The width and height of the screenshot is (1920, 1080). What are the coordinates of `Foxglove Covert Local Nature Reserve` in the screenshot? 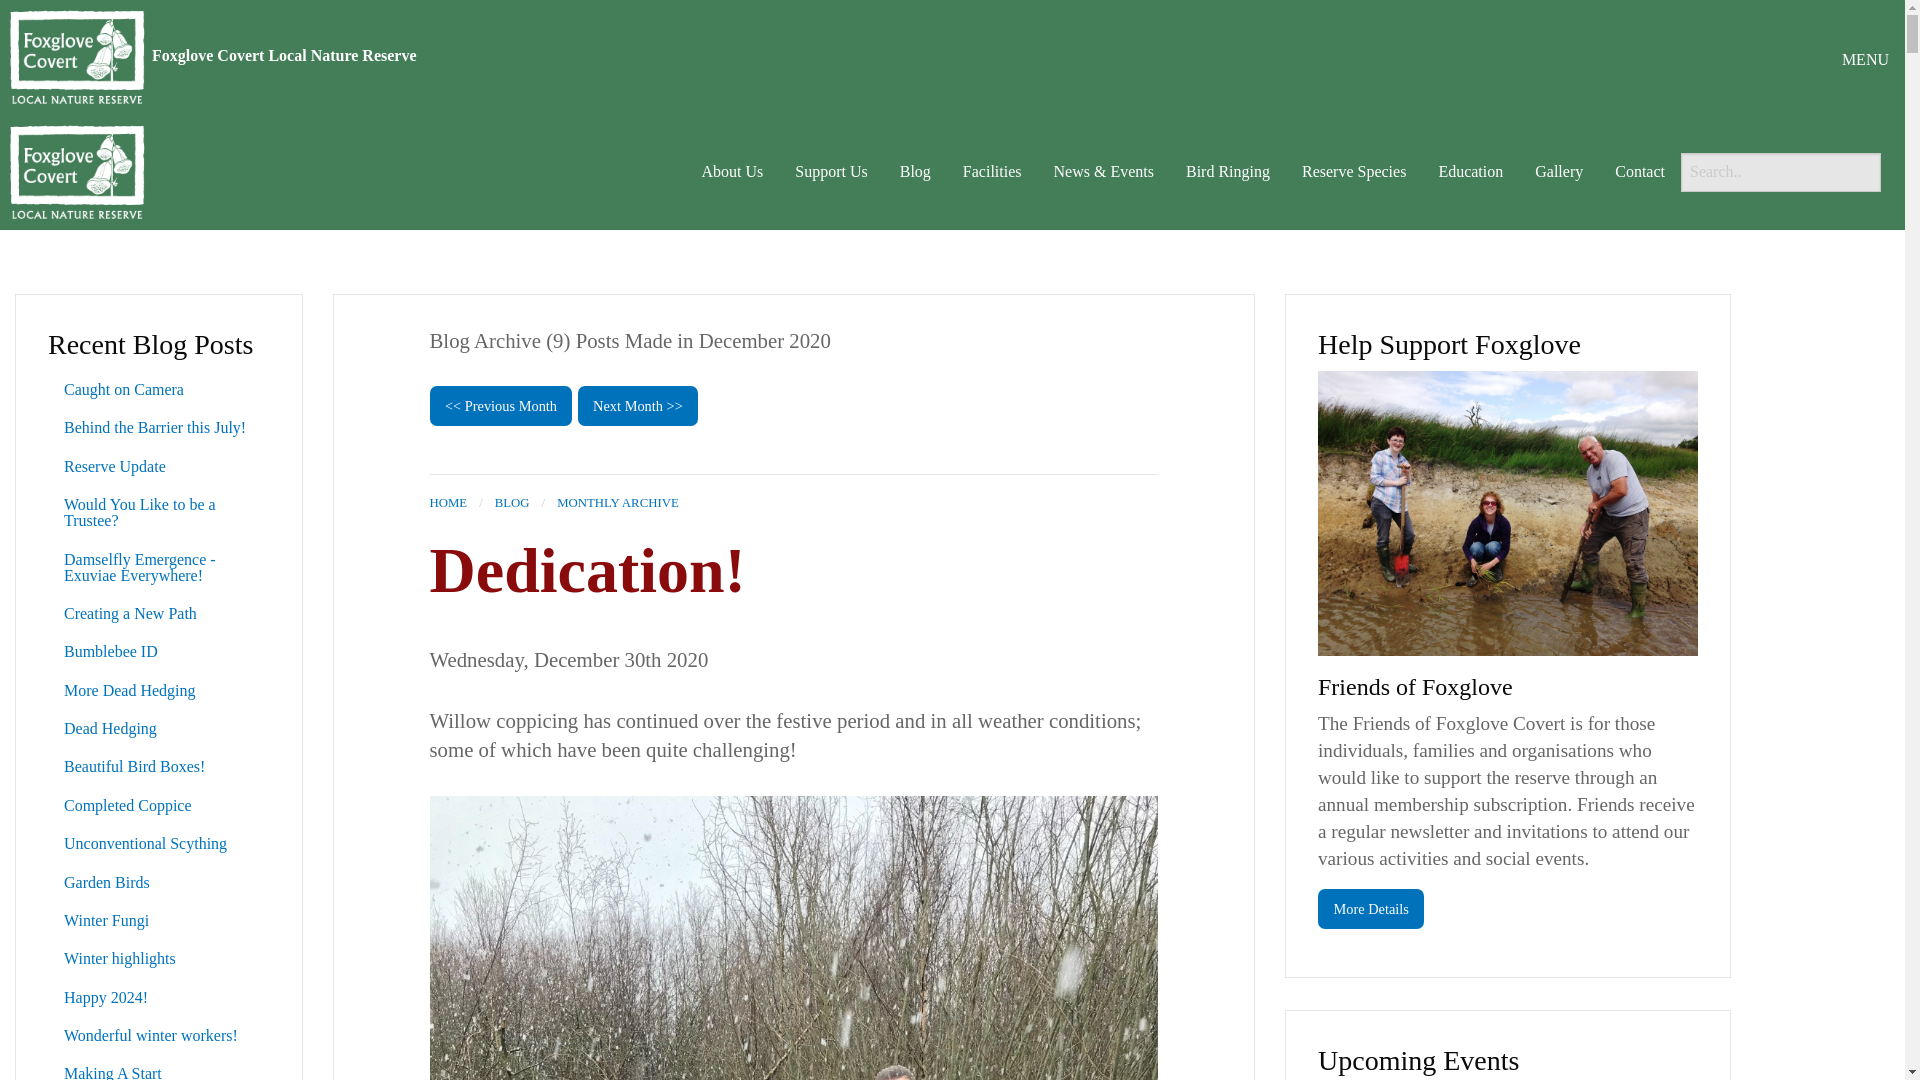 It's located at (284, 55).